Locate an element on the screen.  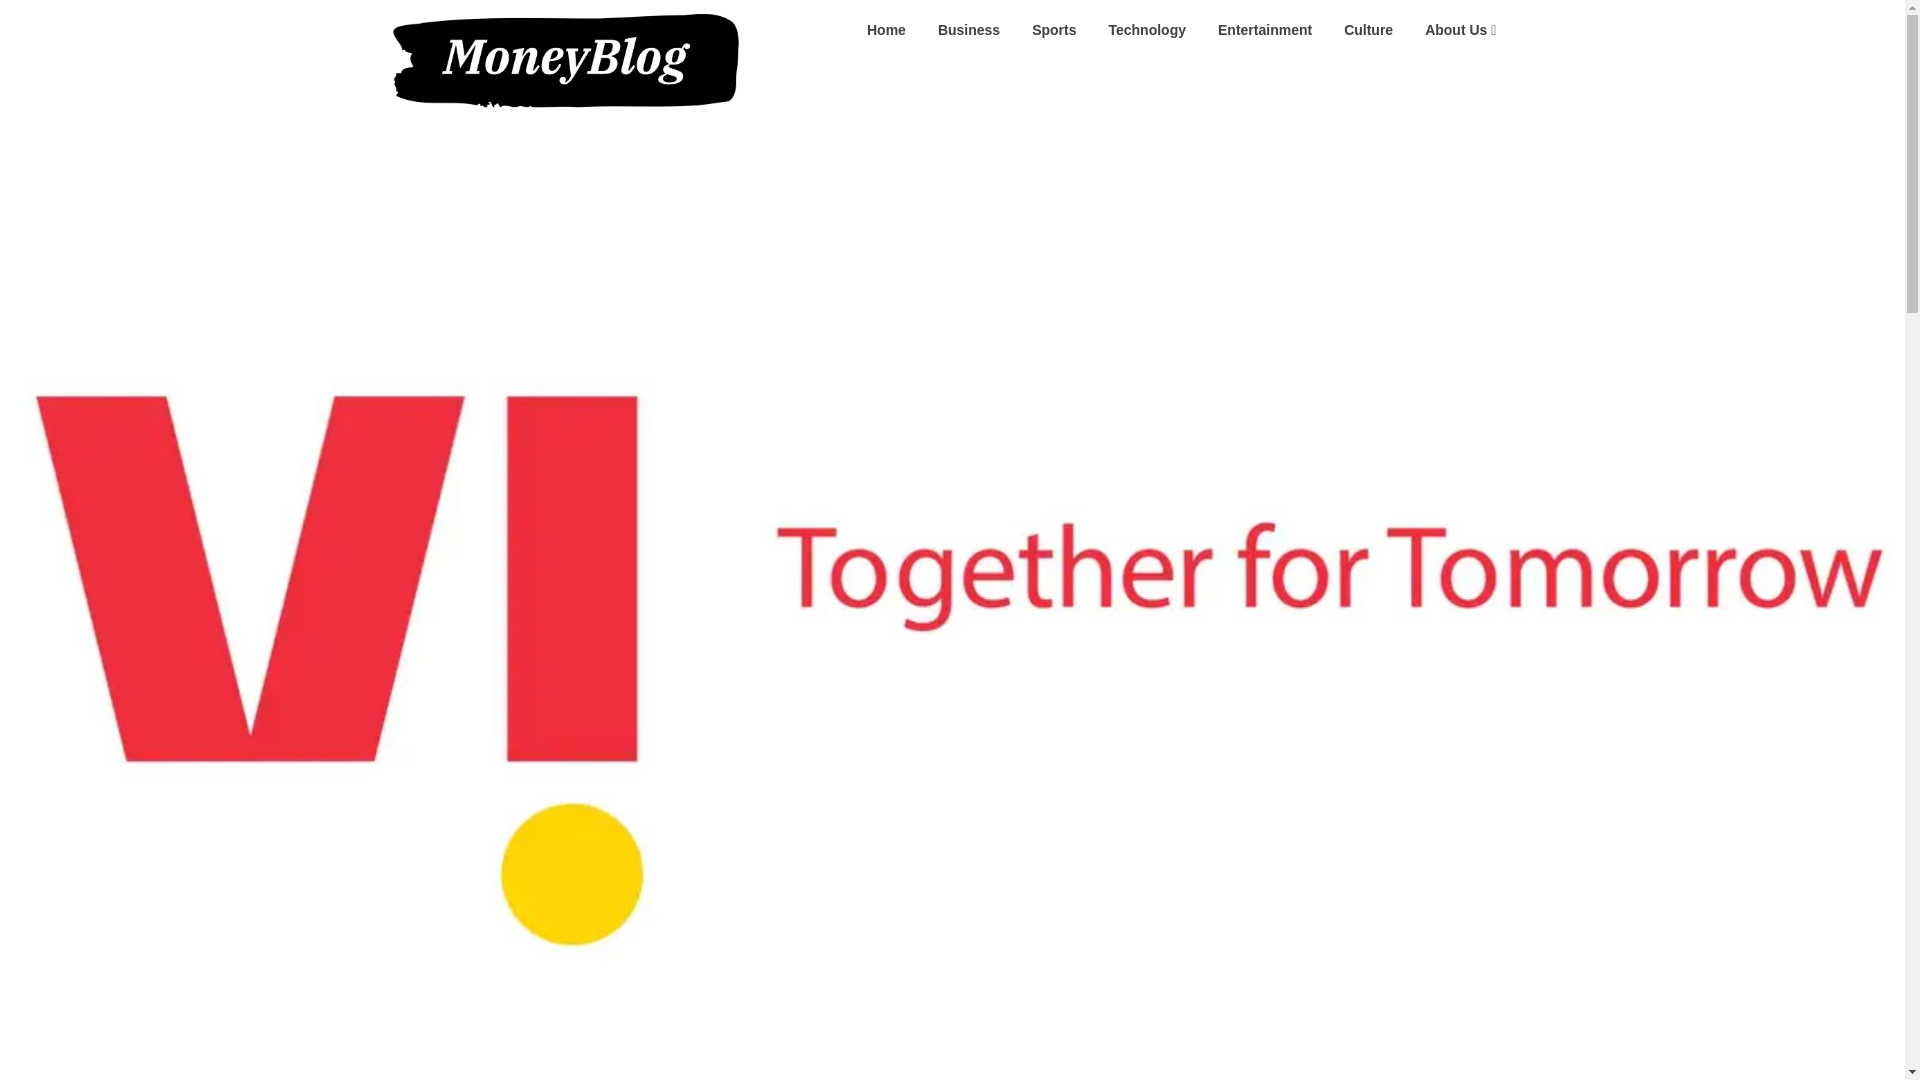
Culture is located at coordinates (1368, 30).